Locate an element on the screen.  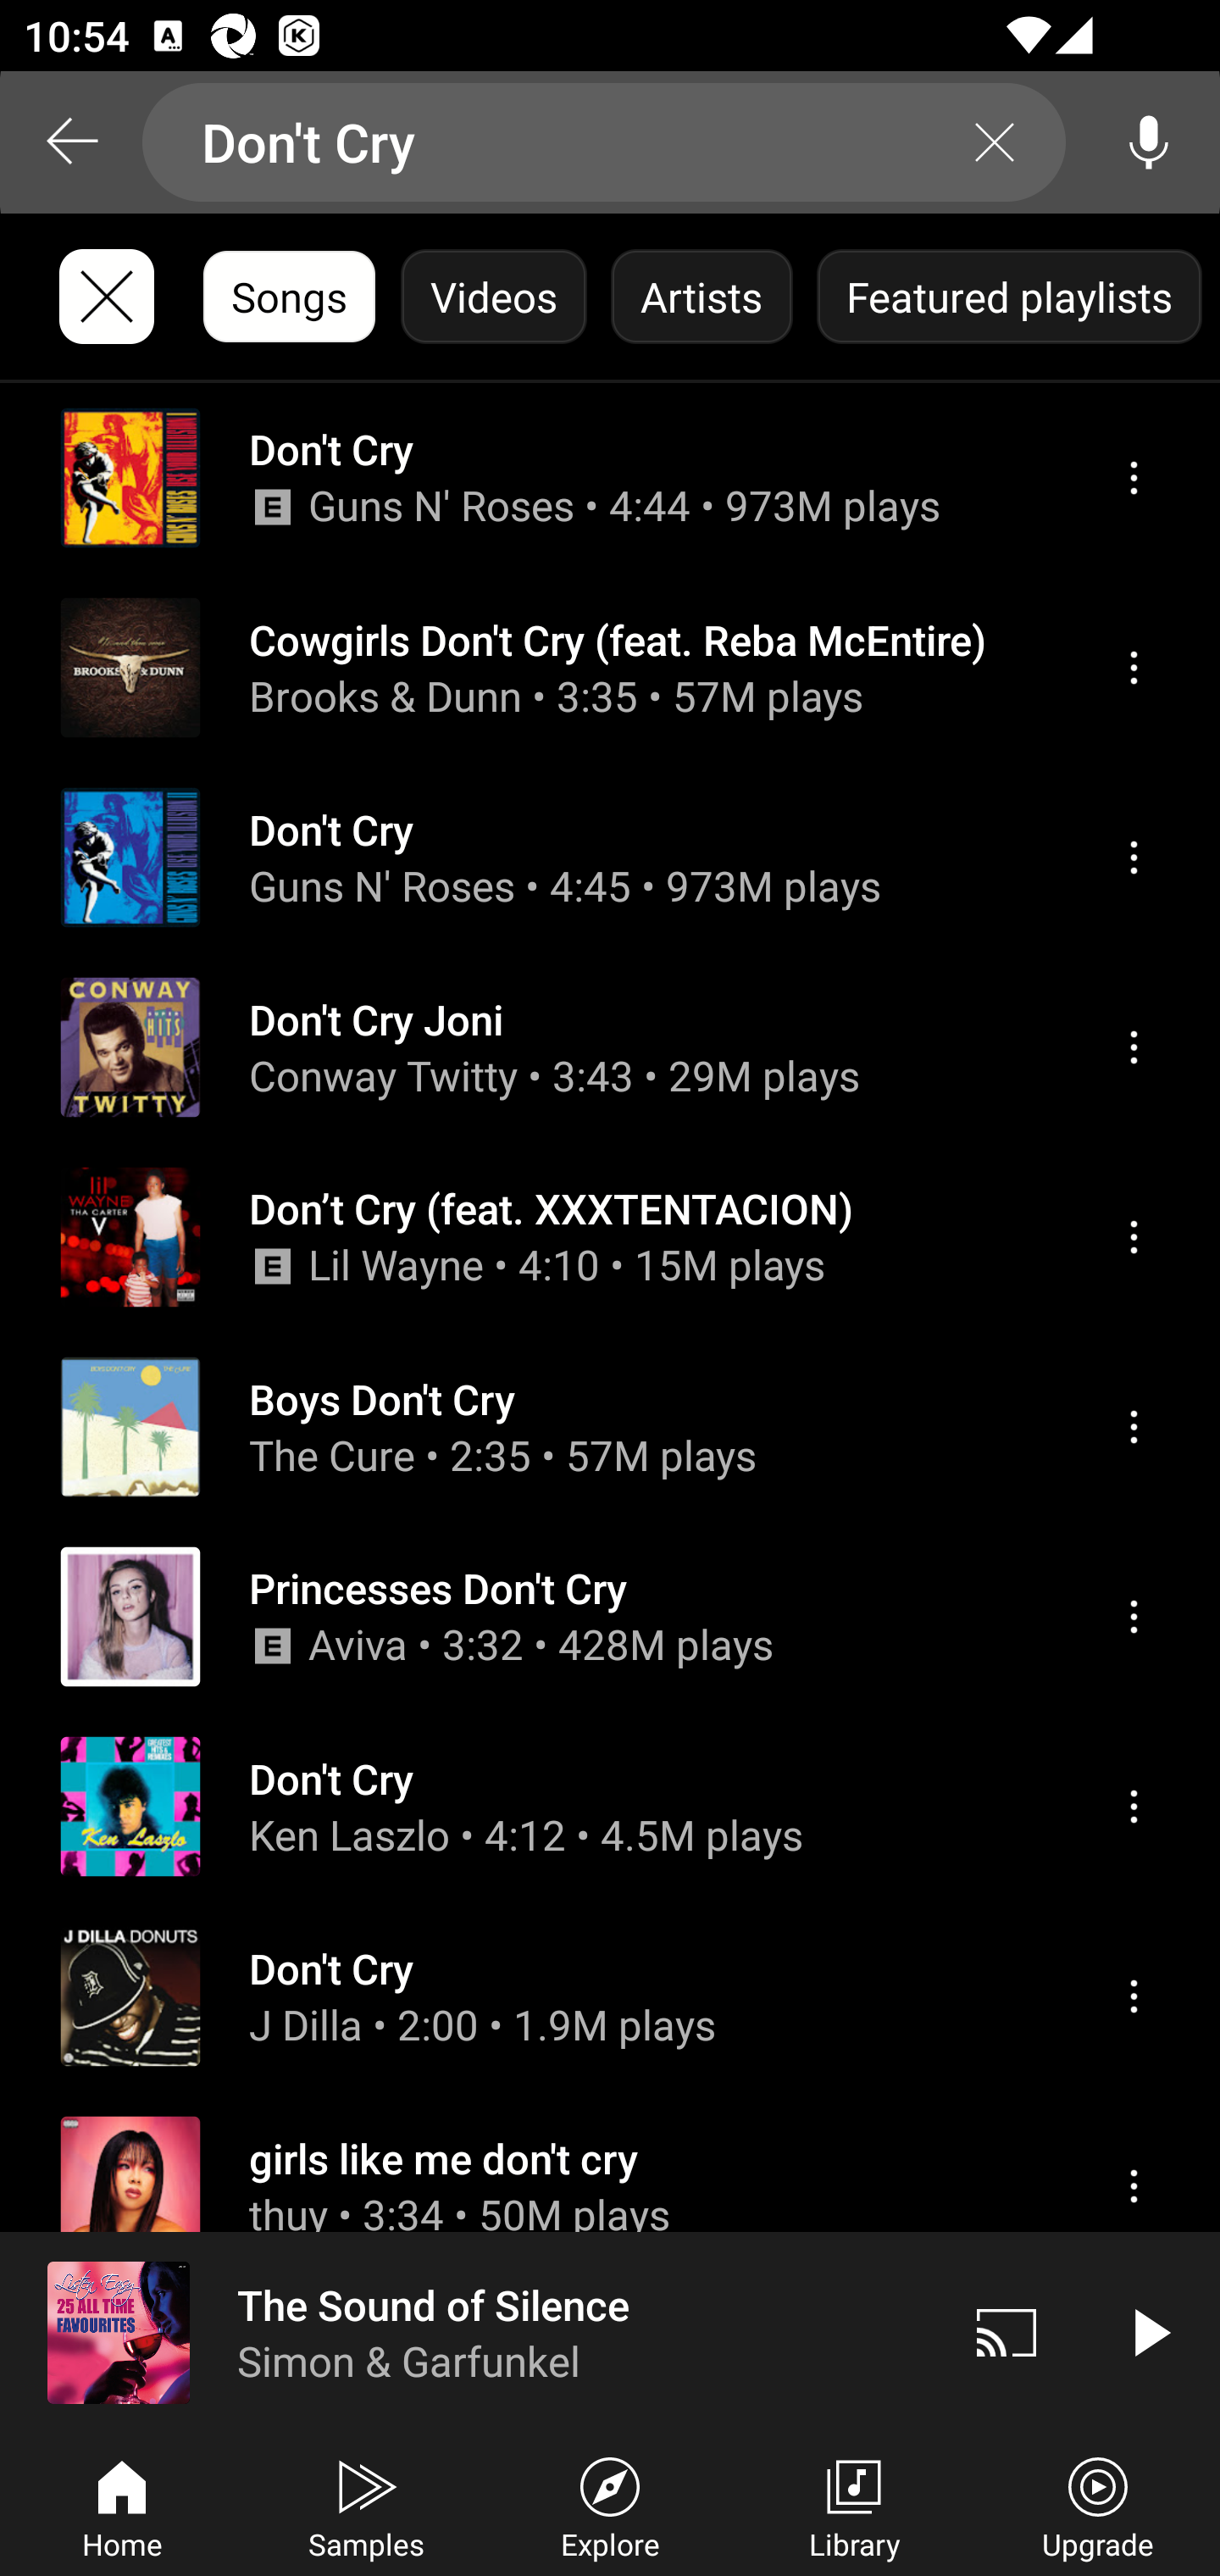
Samples is located at coordinates (366, 2505).